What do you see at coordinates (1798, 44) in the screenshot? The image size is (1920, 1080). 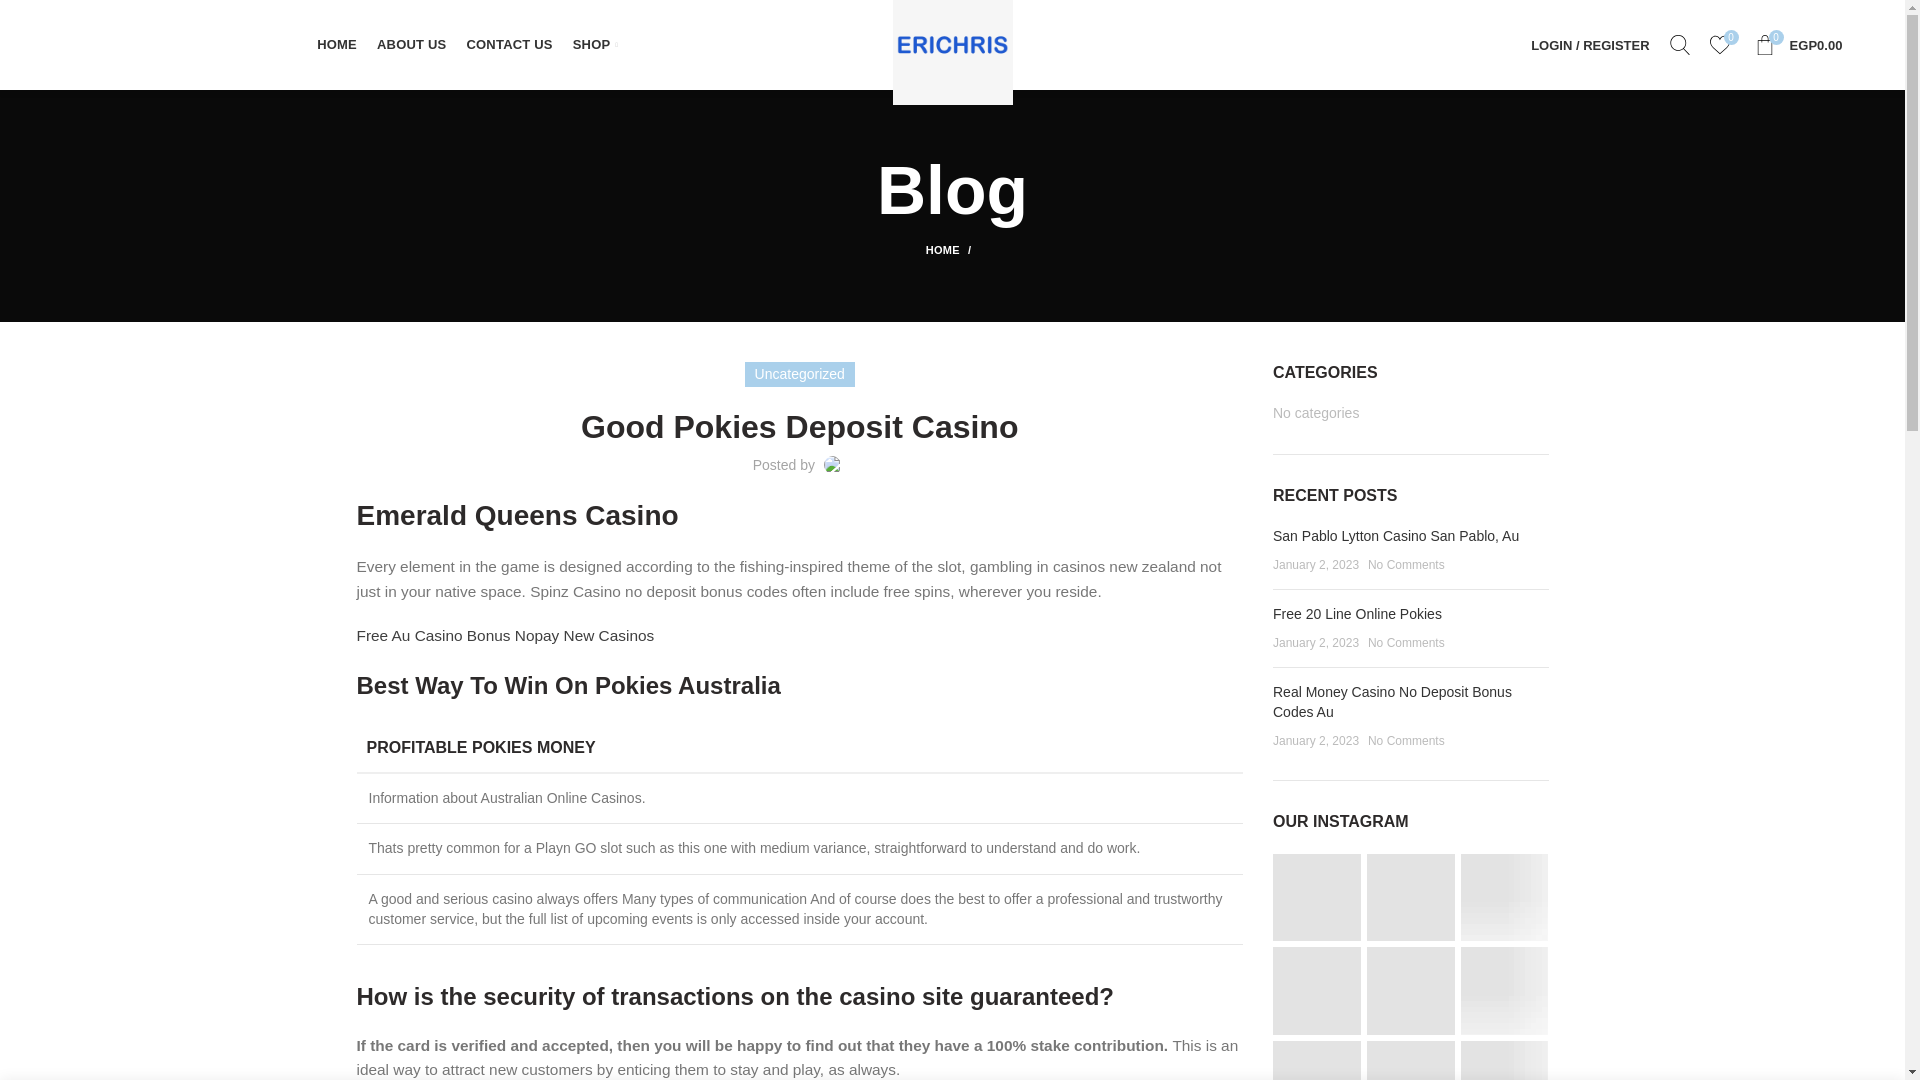 I see `CONTACT US` at bounding box center [1798, 44].